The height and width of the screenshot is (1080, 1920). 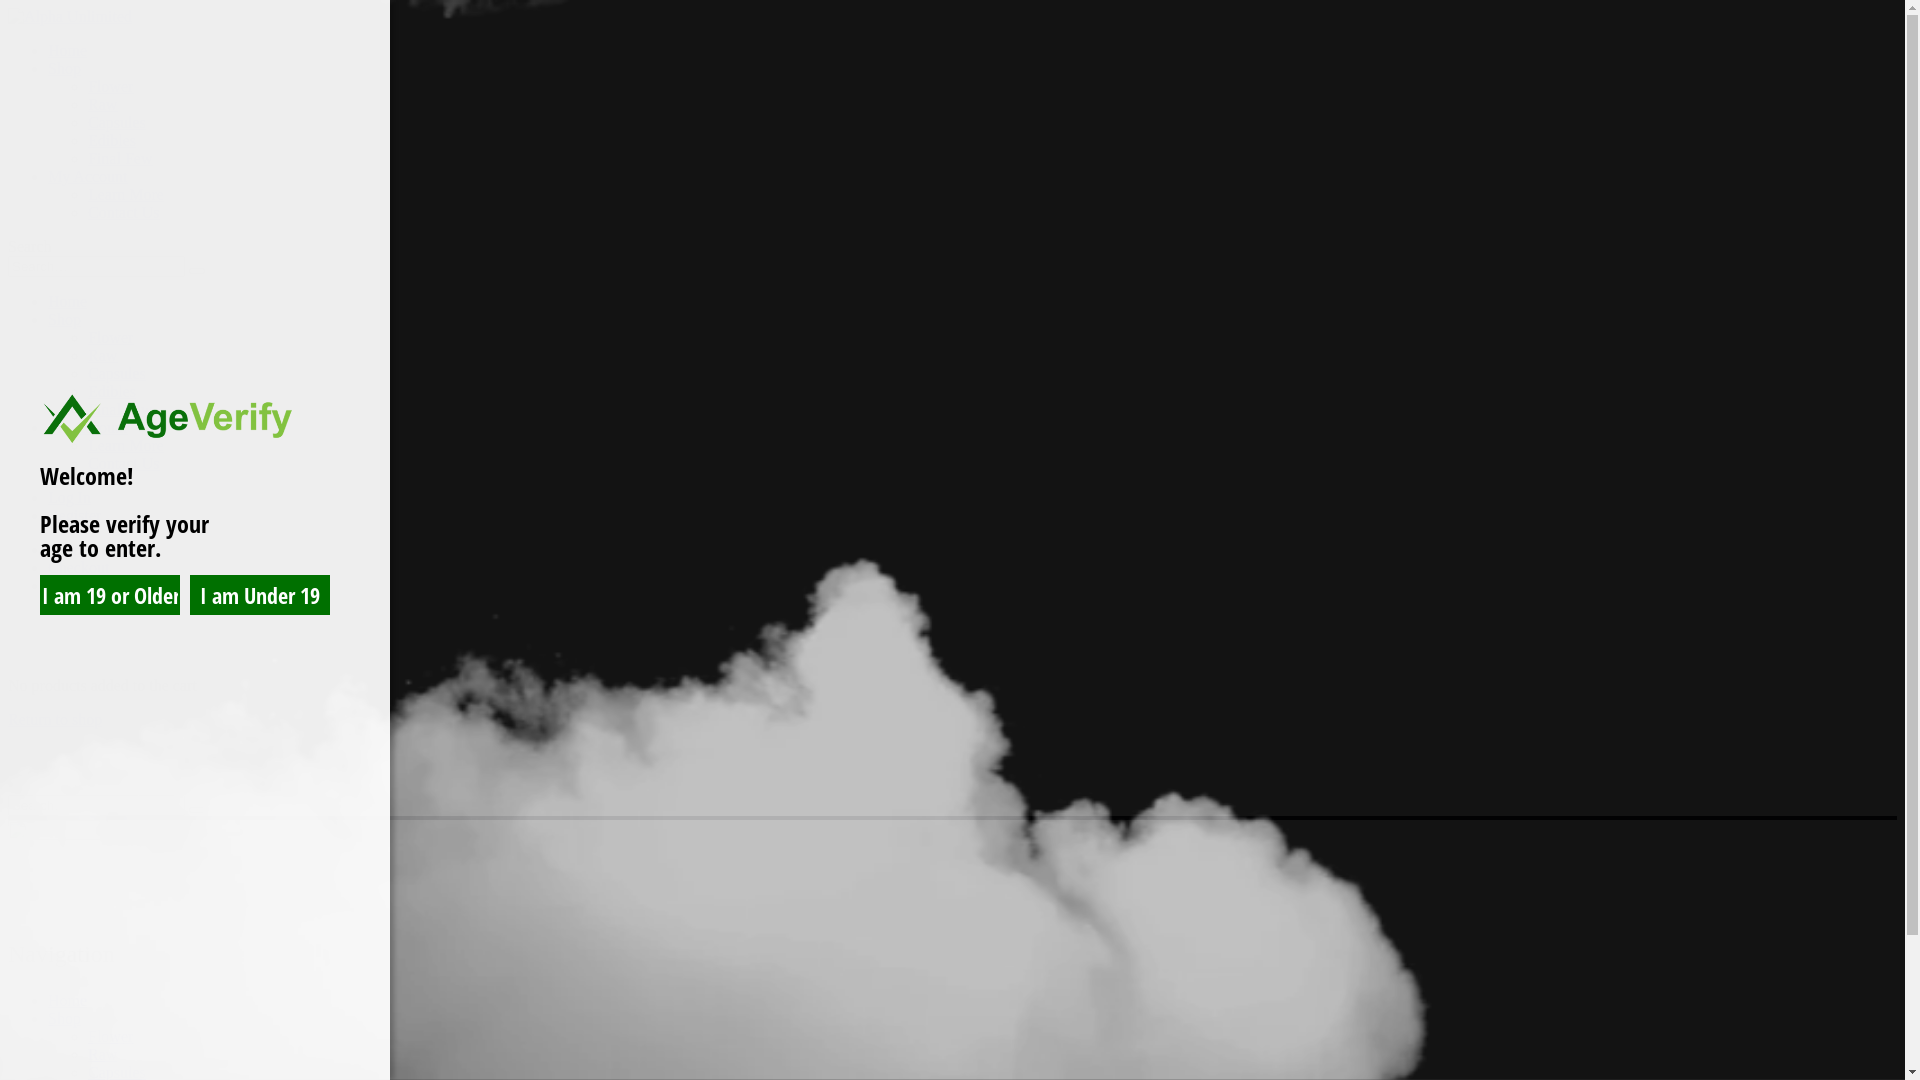 I want to click on Raw, so click(x=102, y=1054).